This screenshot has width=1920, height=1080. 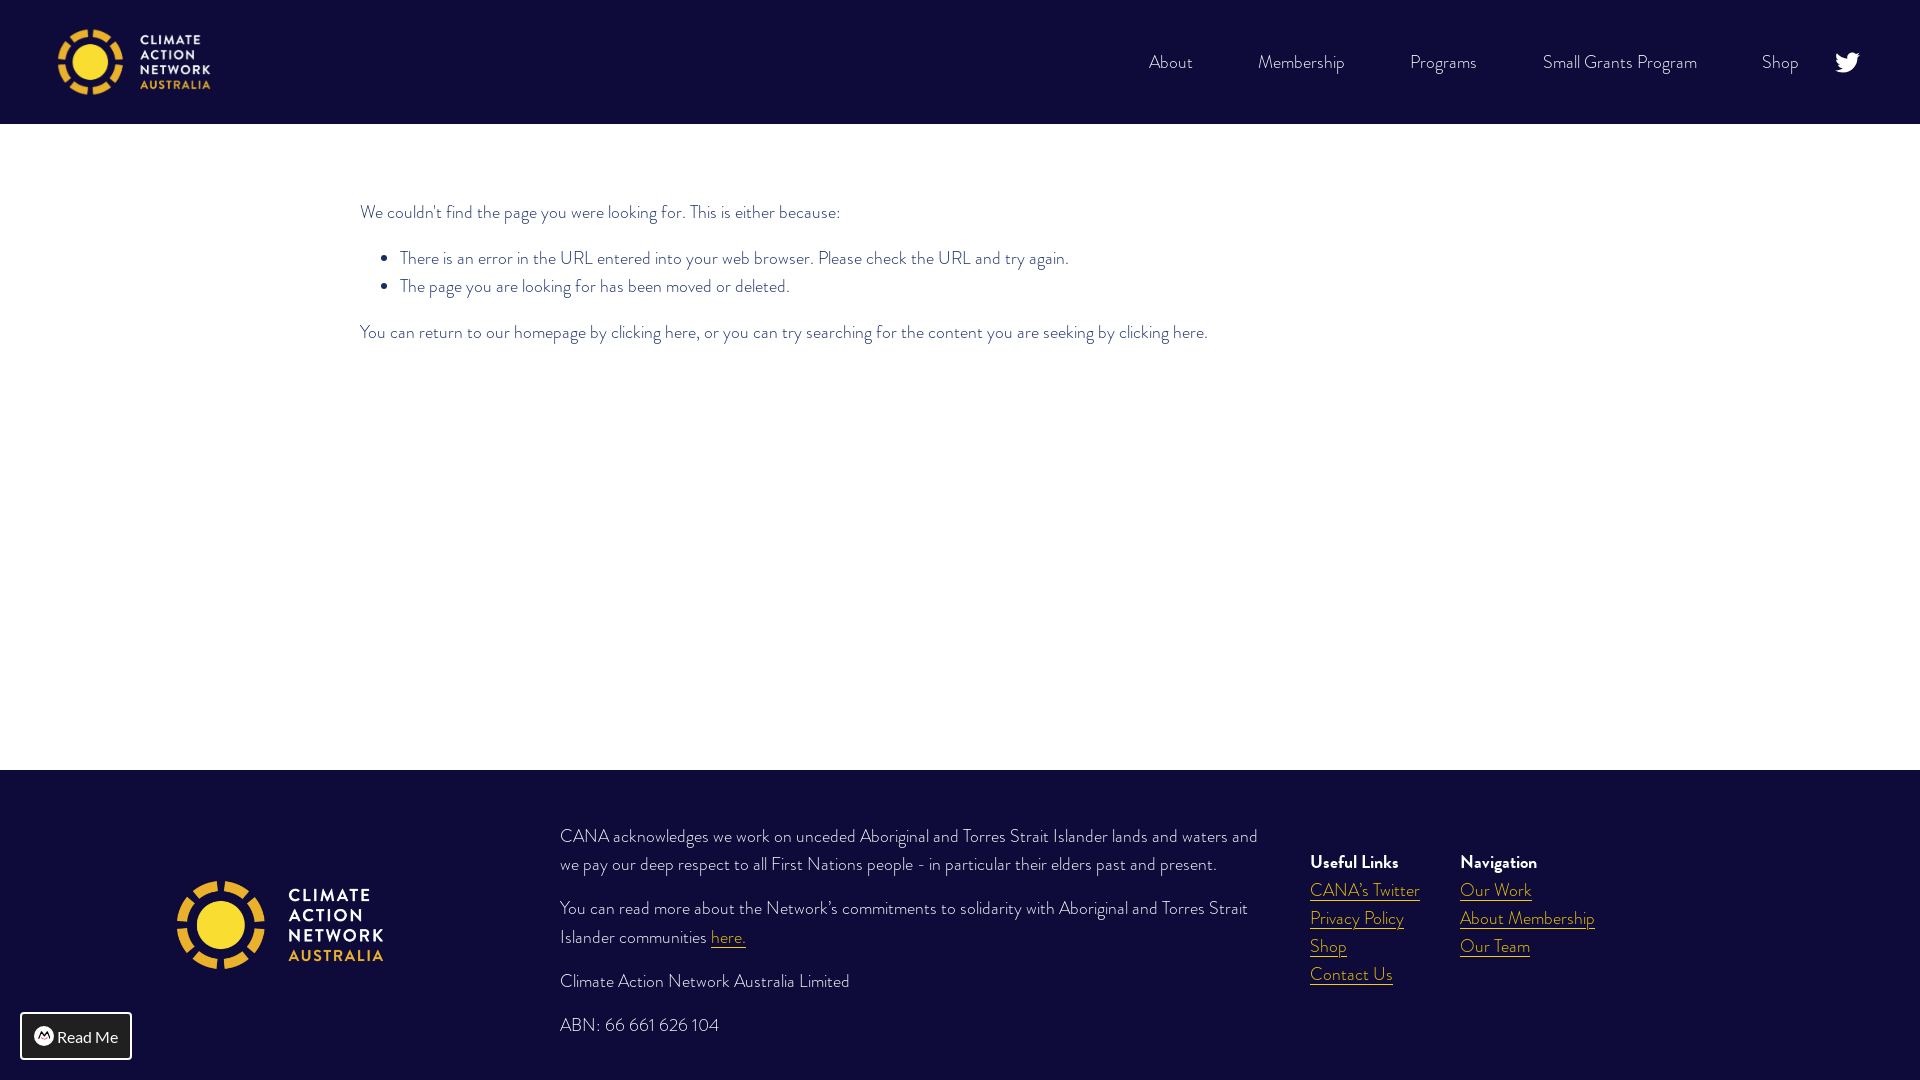 What do you see at coordinates (1352, 974) in the screenshot?
I see `Contact Us` at bounding box center [1352, 974].